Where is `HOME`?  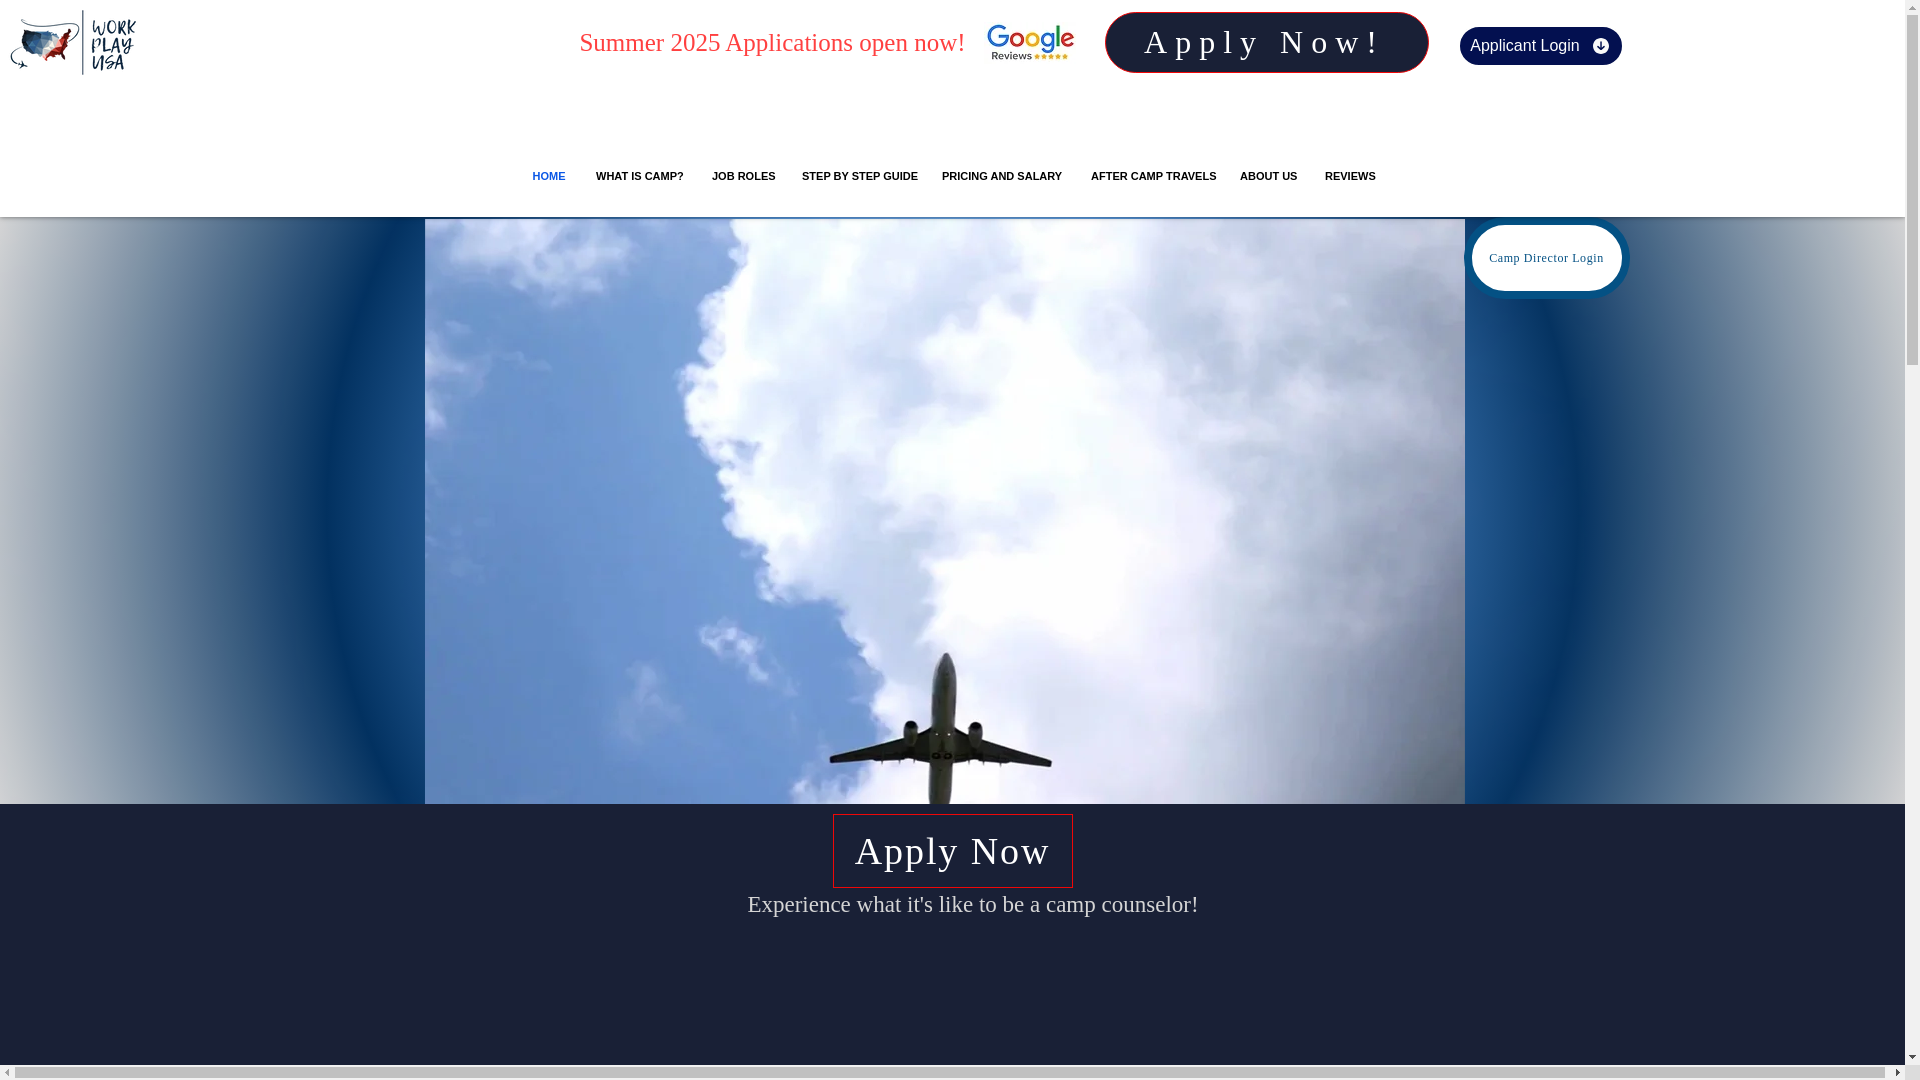
HOME is located at coordinates (548, 176).